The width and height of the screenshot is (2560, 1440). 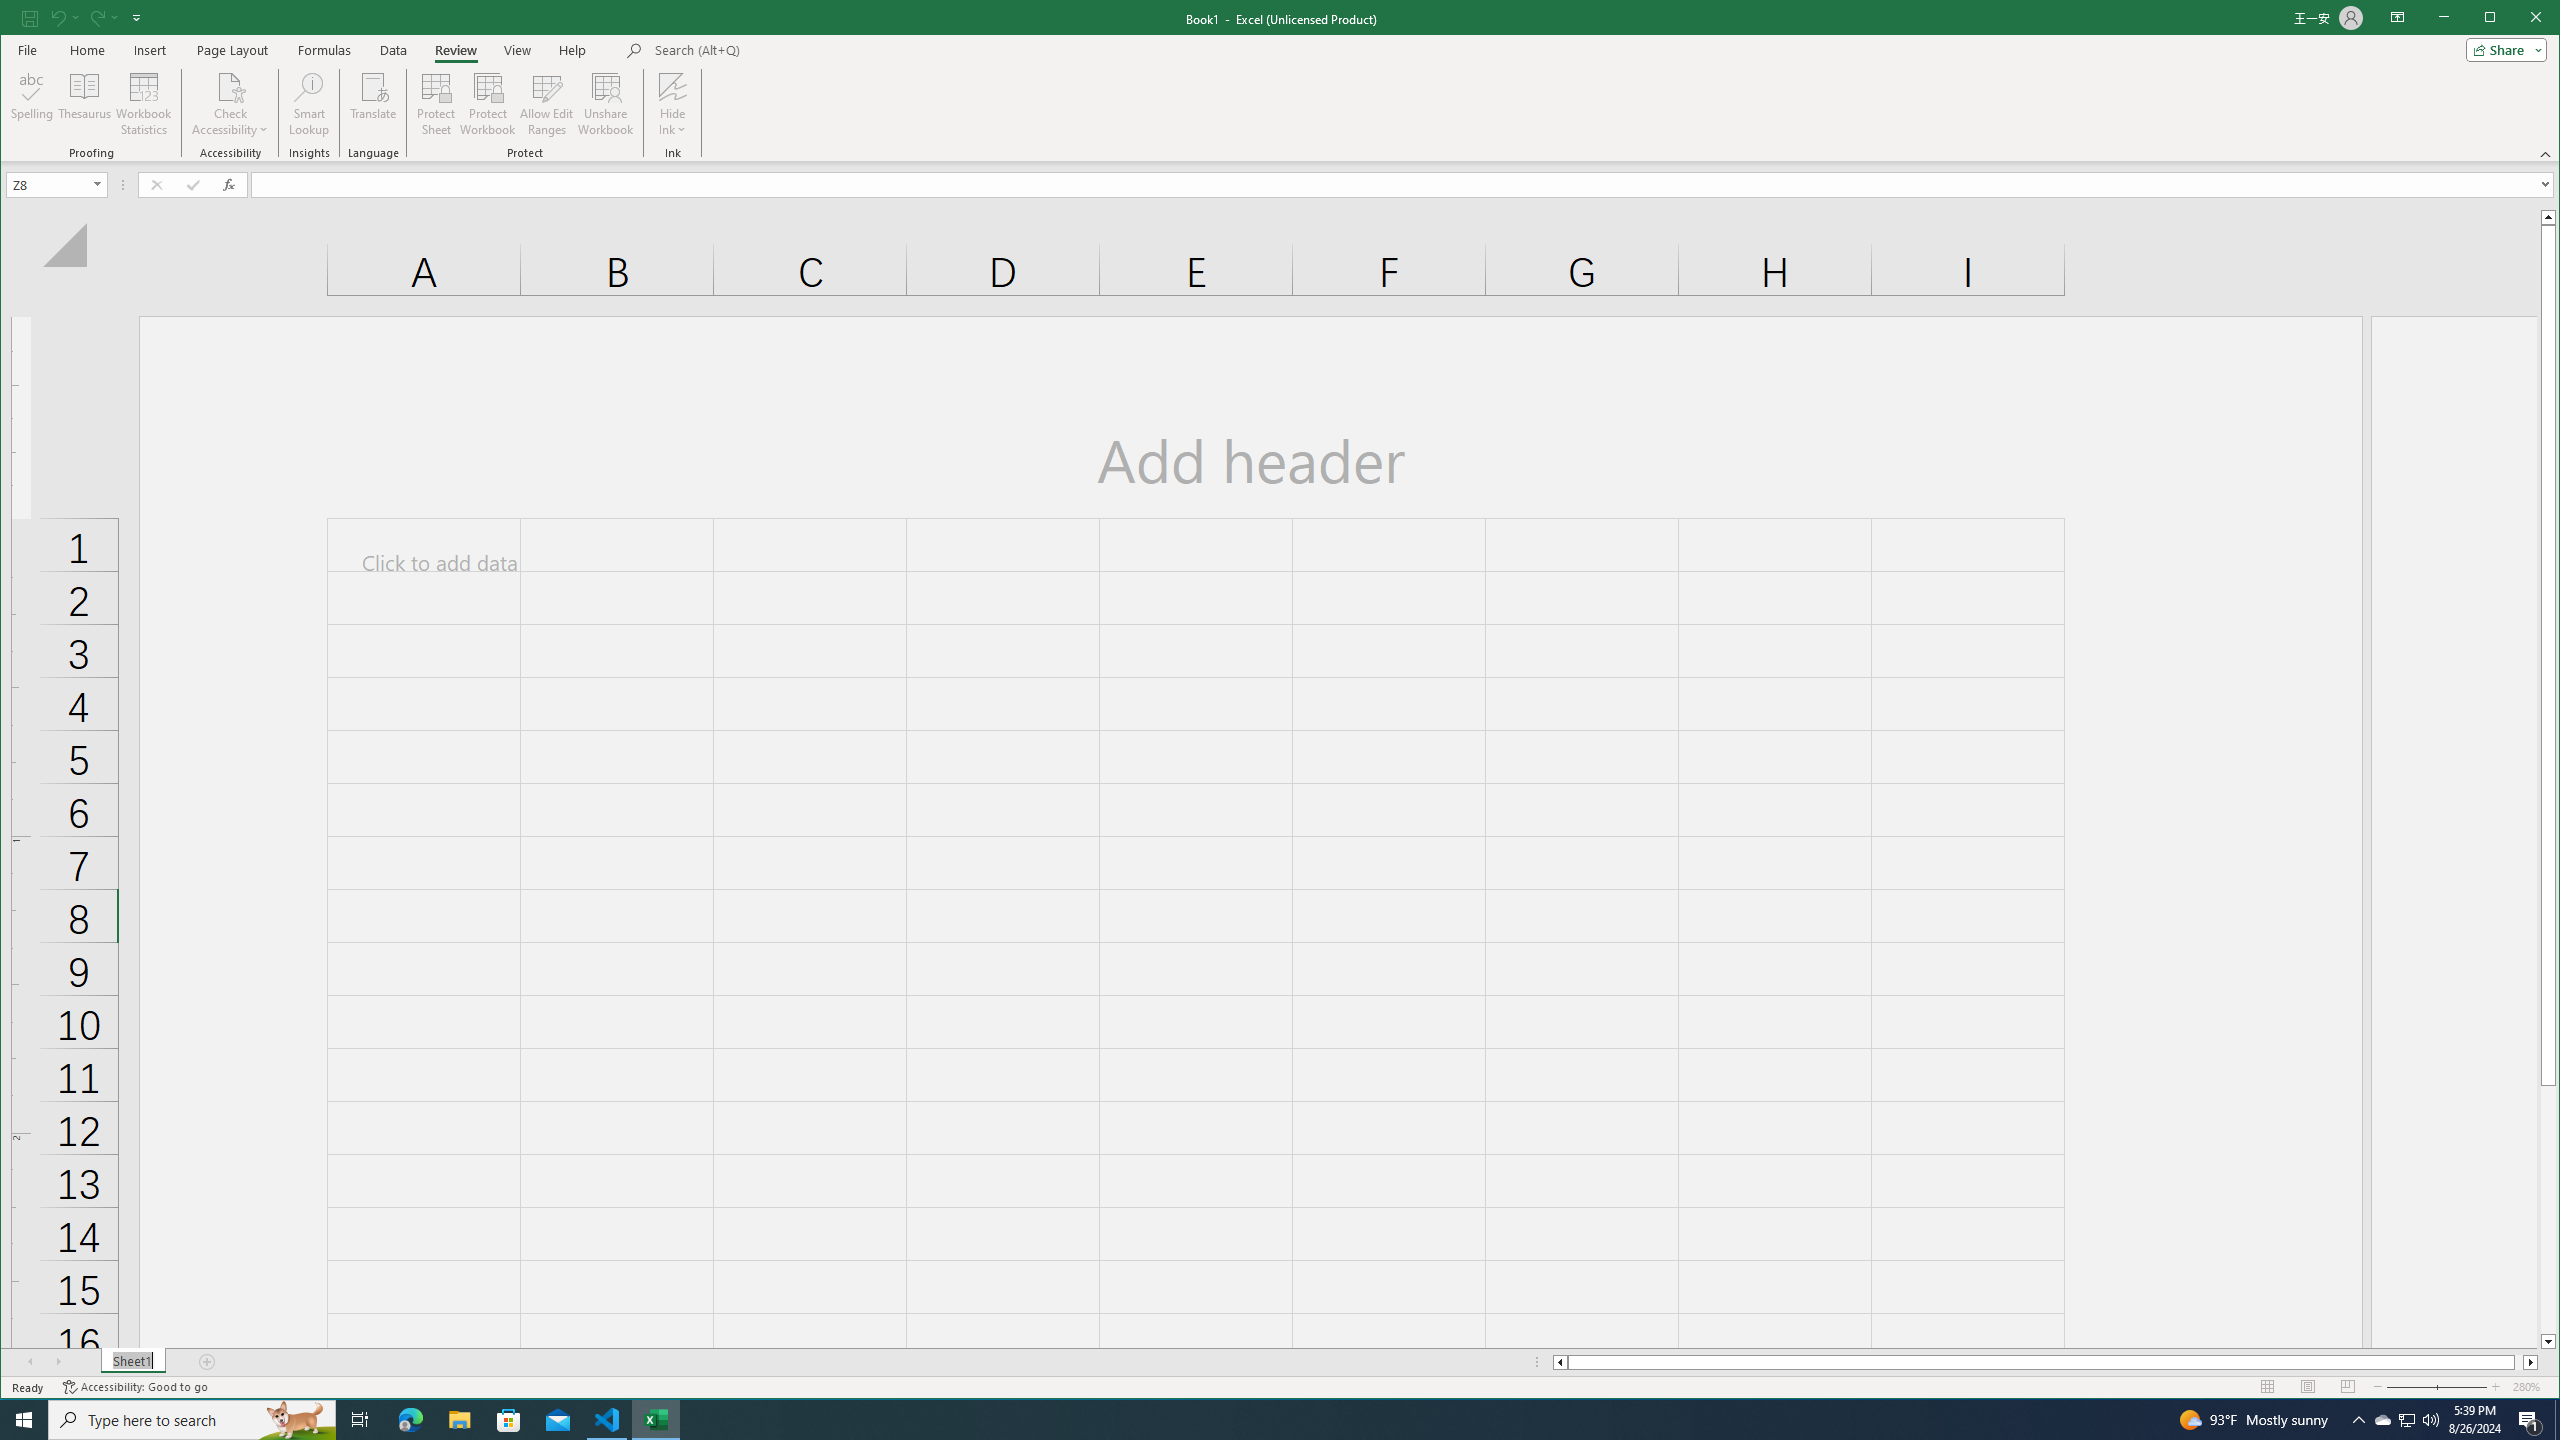 What do you see at coordinates (2502, 49) in the screenshot?
I see `Share` at bounding box center [2502, 49].